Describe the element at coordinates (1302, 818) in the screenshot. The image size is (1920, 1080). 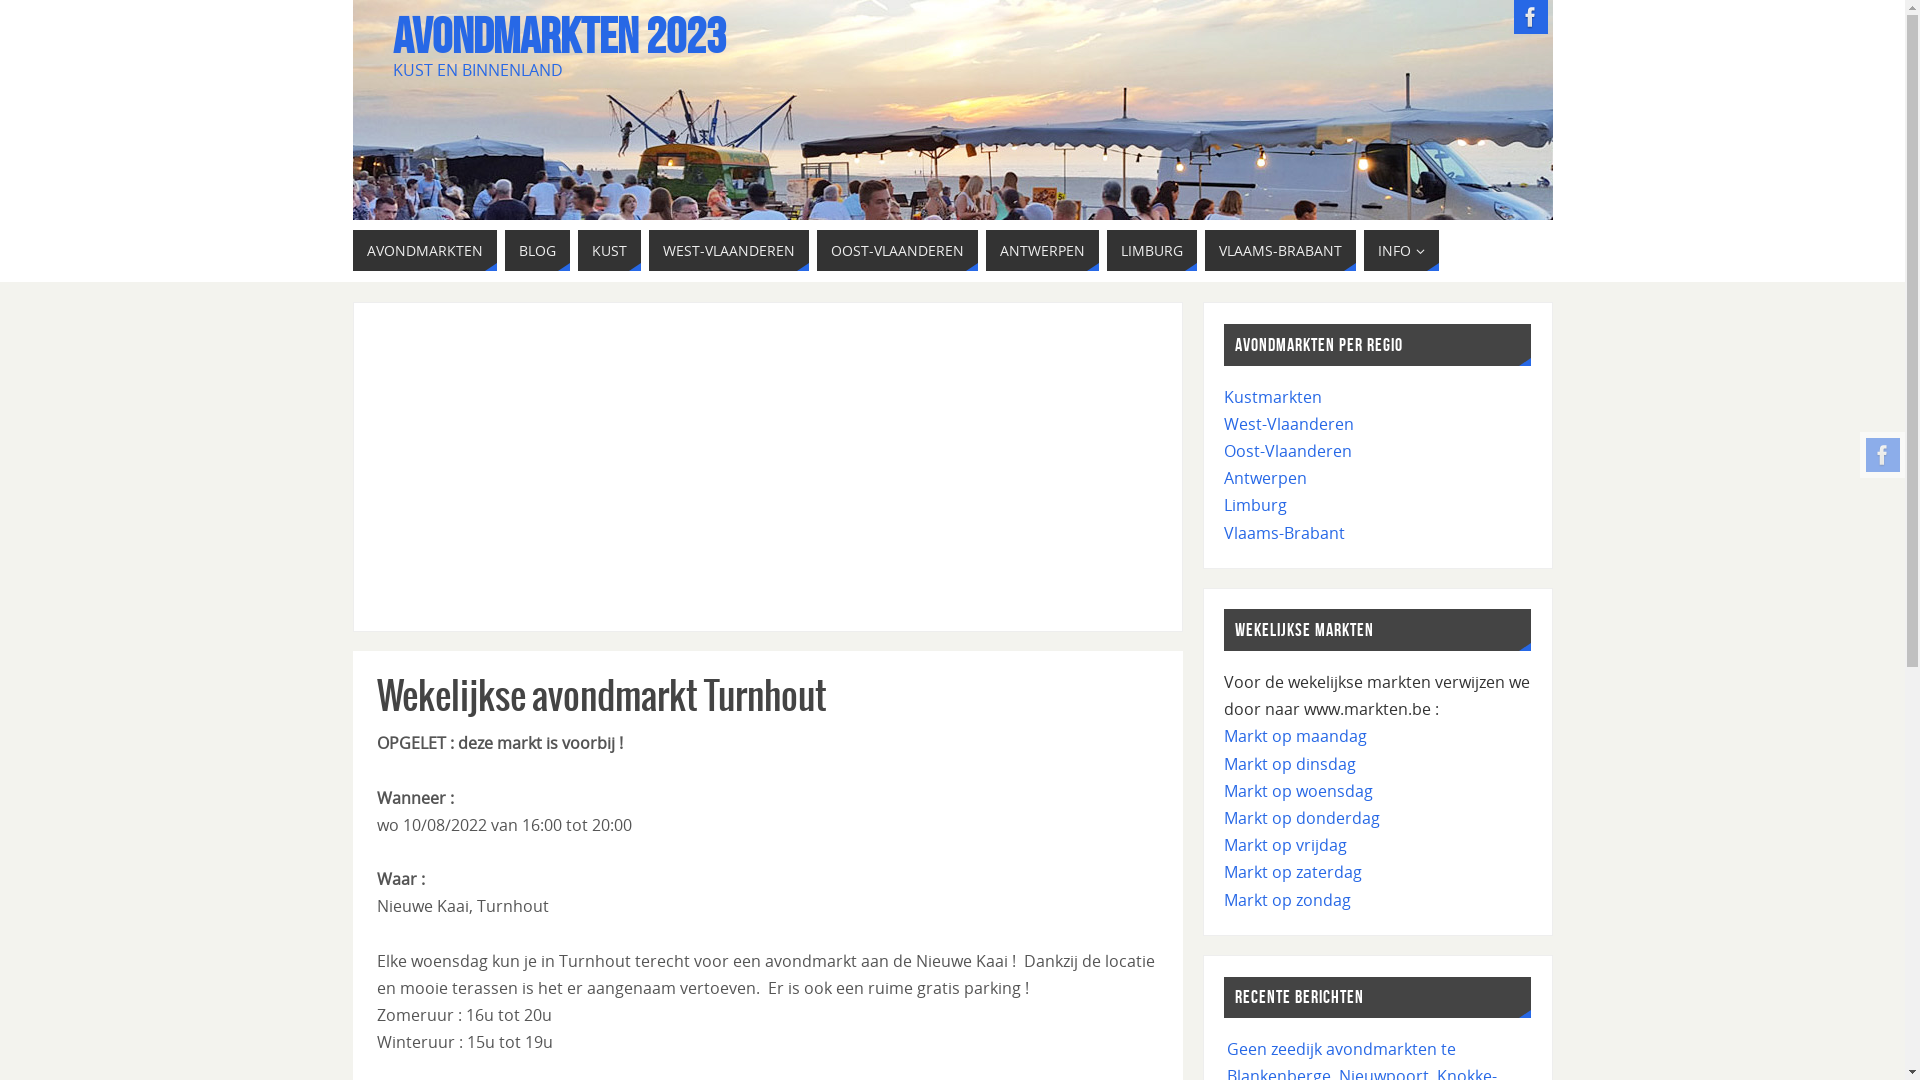
I see `Markt op donderdag` at that location.